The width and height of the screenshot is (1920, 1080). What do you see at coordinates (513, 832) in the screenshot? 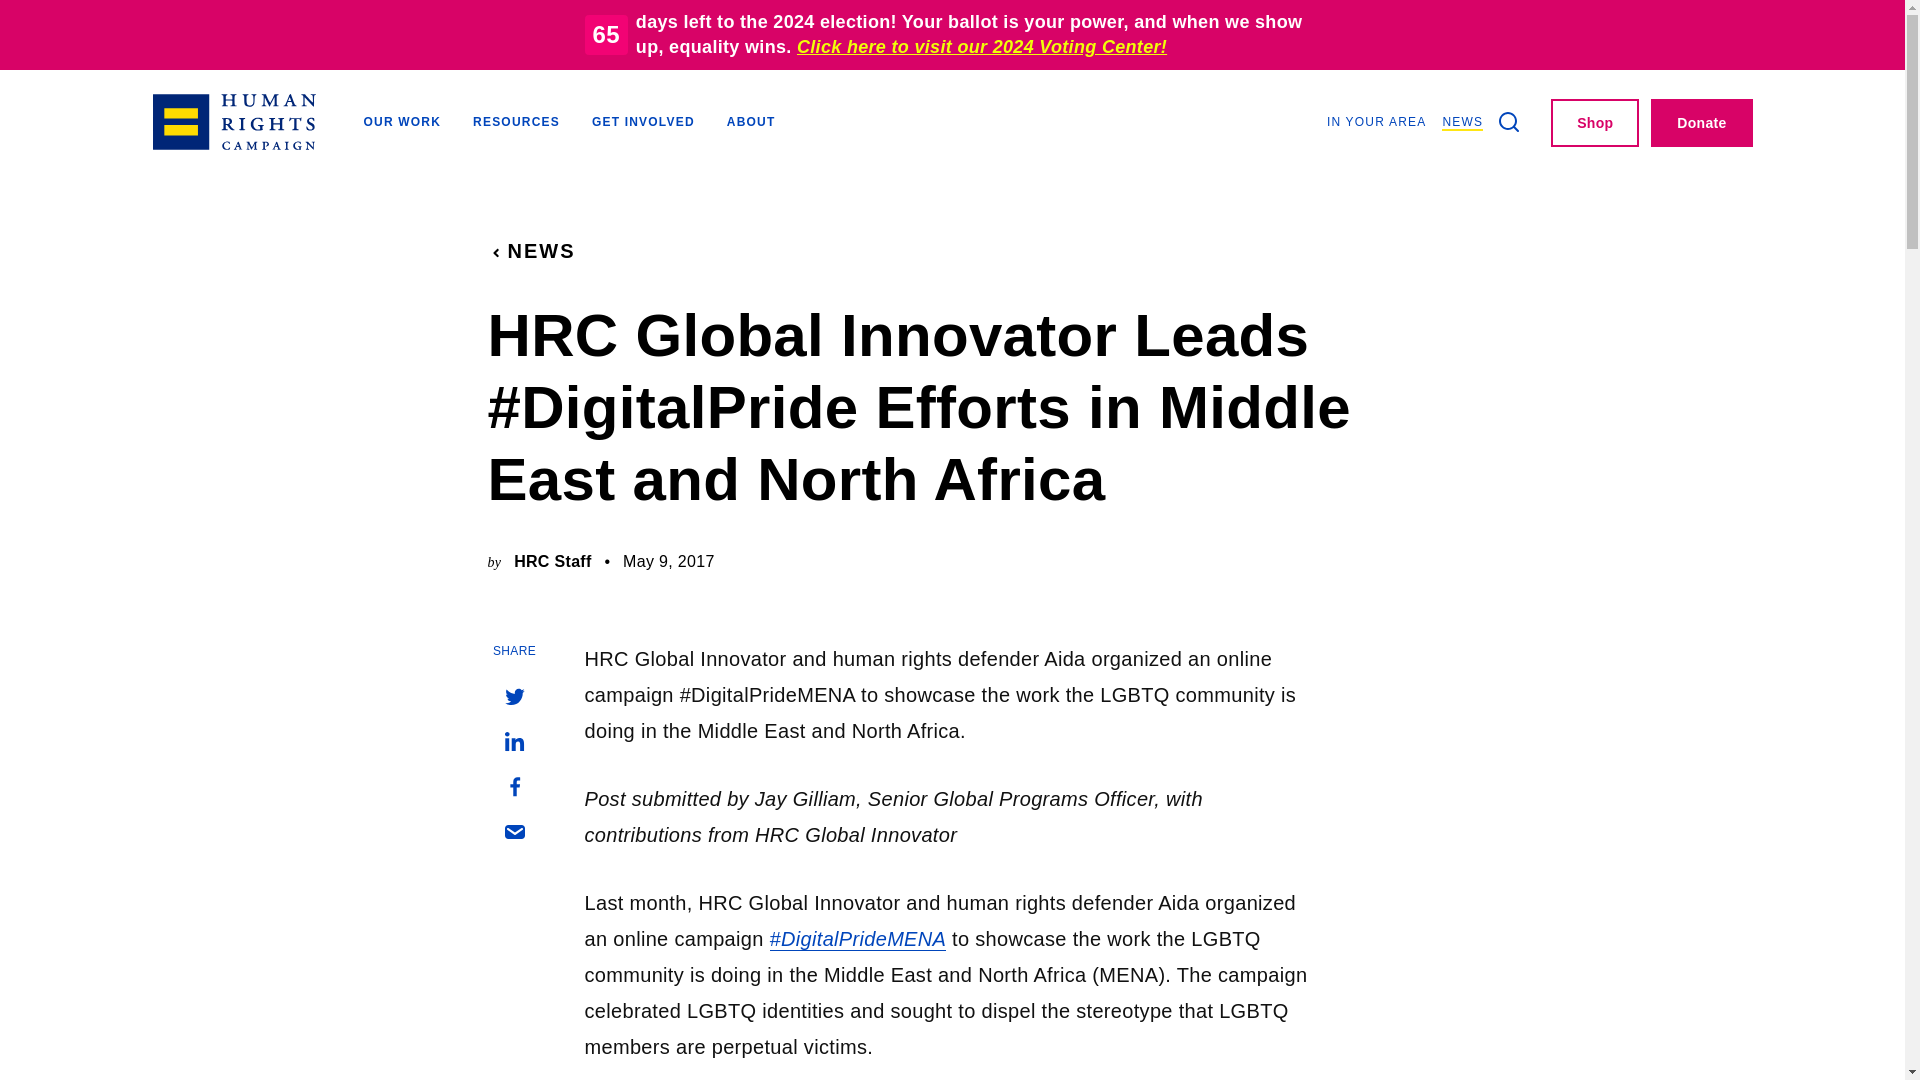
I see `Email` at bounding box center [513, 832].